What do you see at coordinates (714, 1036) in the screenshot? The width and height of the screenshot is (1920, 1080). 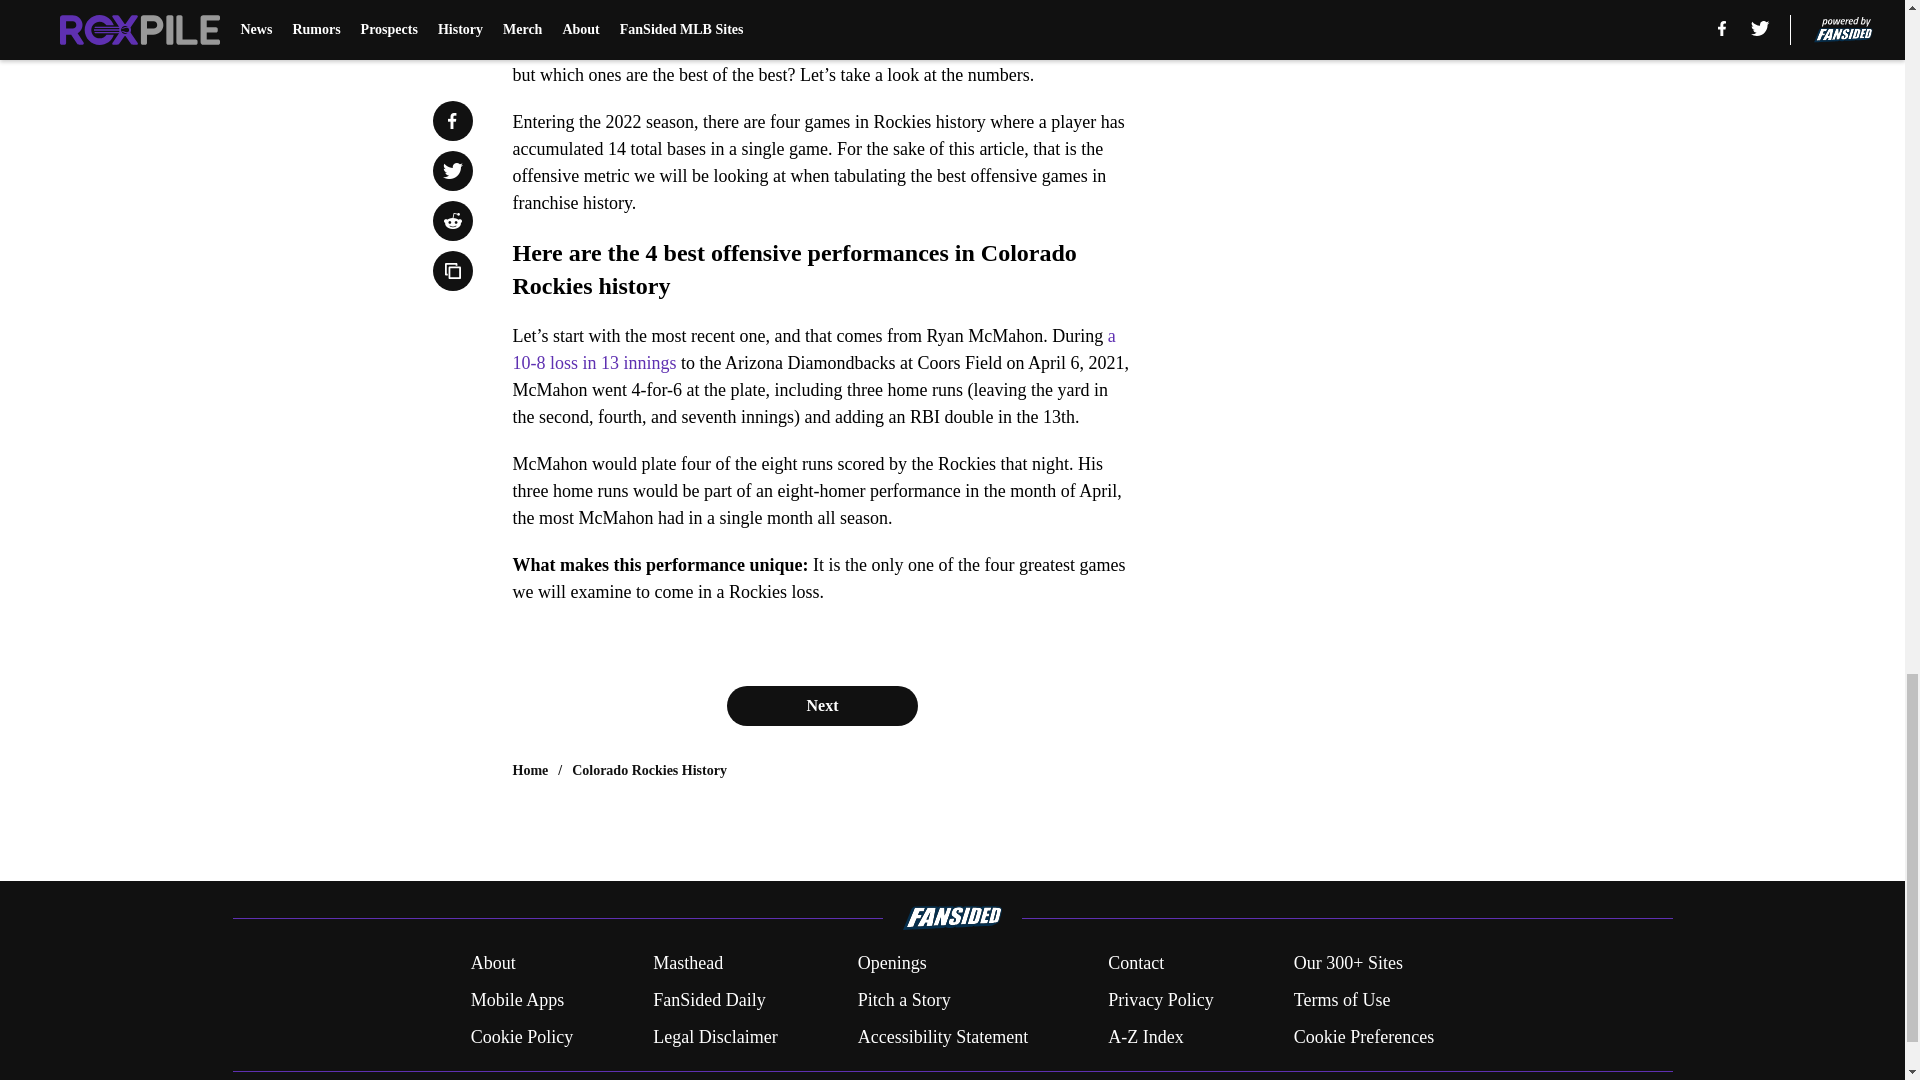 I see `Legal Disclaimer` at bounding box center [714, 1036].